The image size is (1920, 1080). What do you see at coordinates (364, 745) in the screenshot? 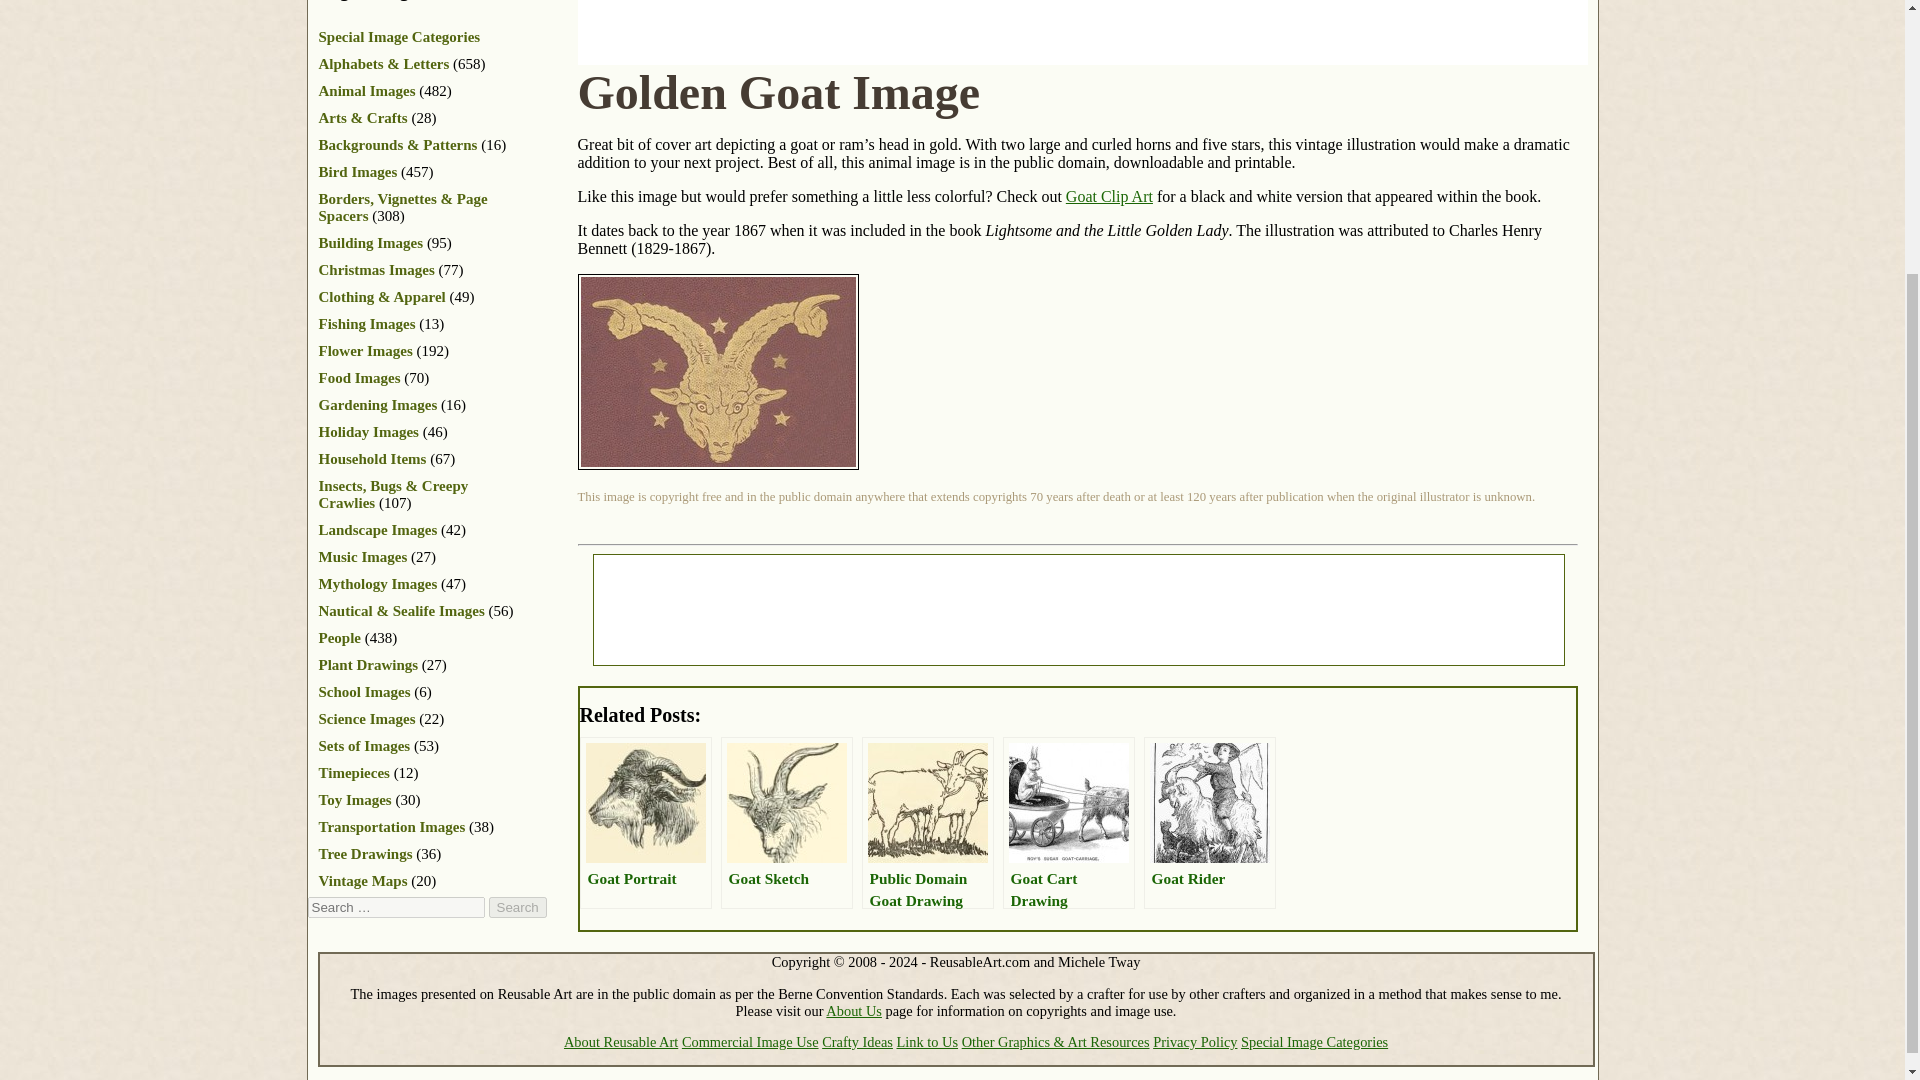
I see `Sets of Images` at bounding box center [364, 745].